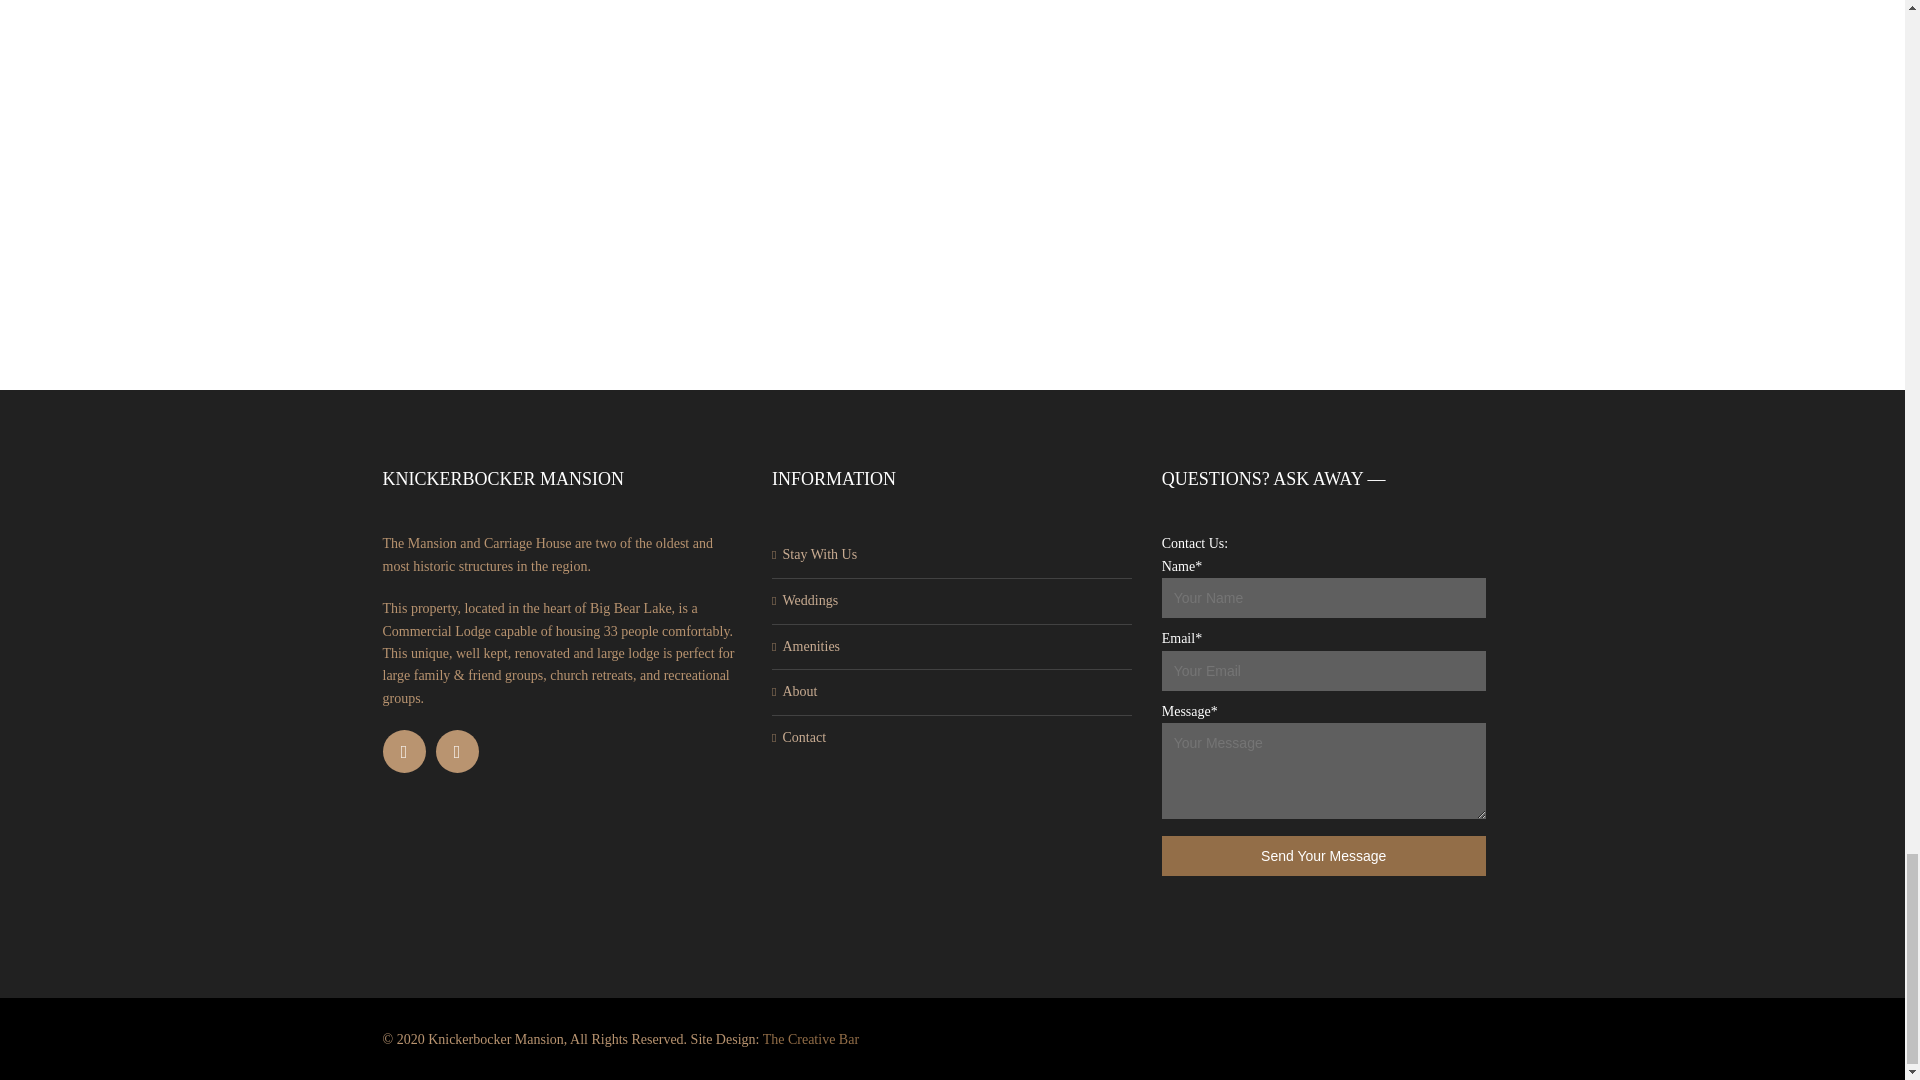 Image resolution: width=1920 pixels, height=1080 pixels. What do you see at coordinates (1324, 855) in the screenshot?
I see `Send Your Message` at bounding box center [1324, 855].